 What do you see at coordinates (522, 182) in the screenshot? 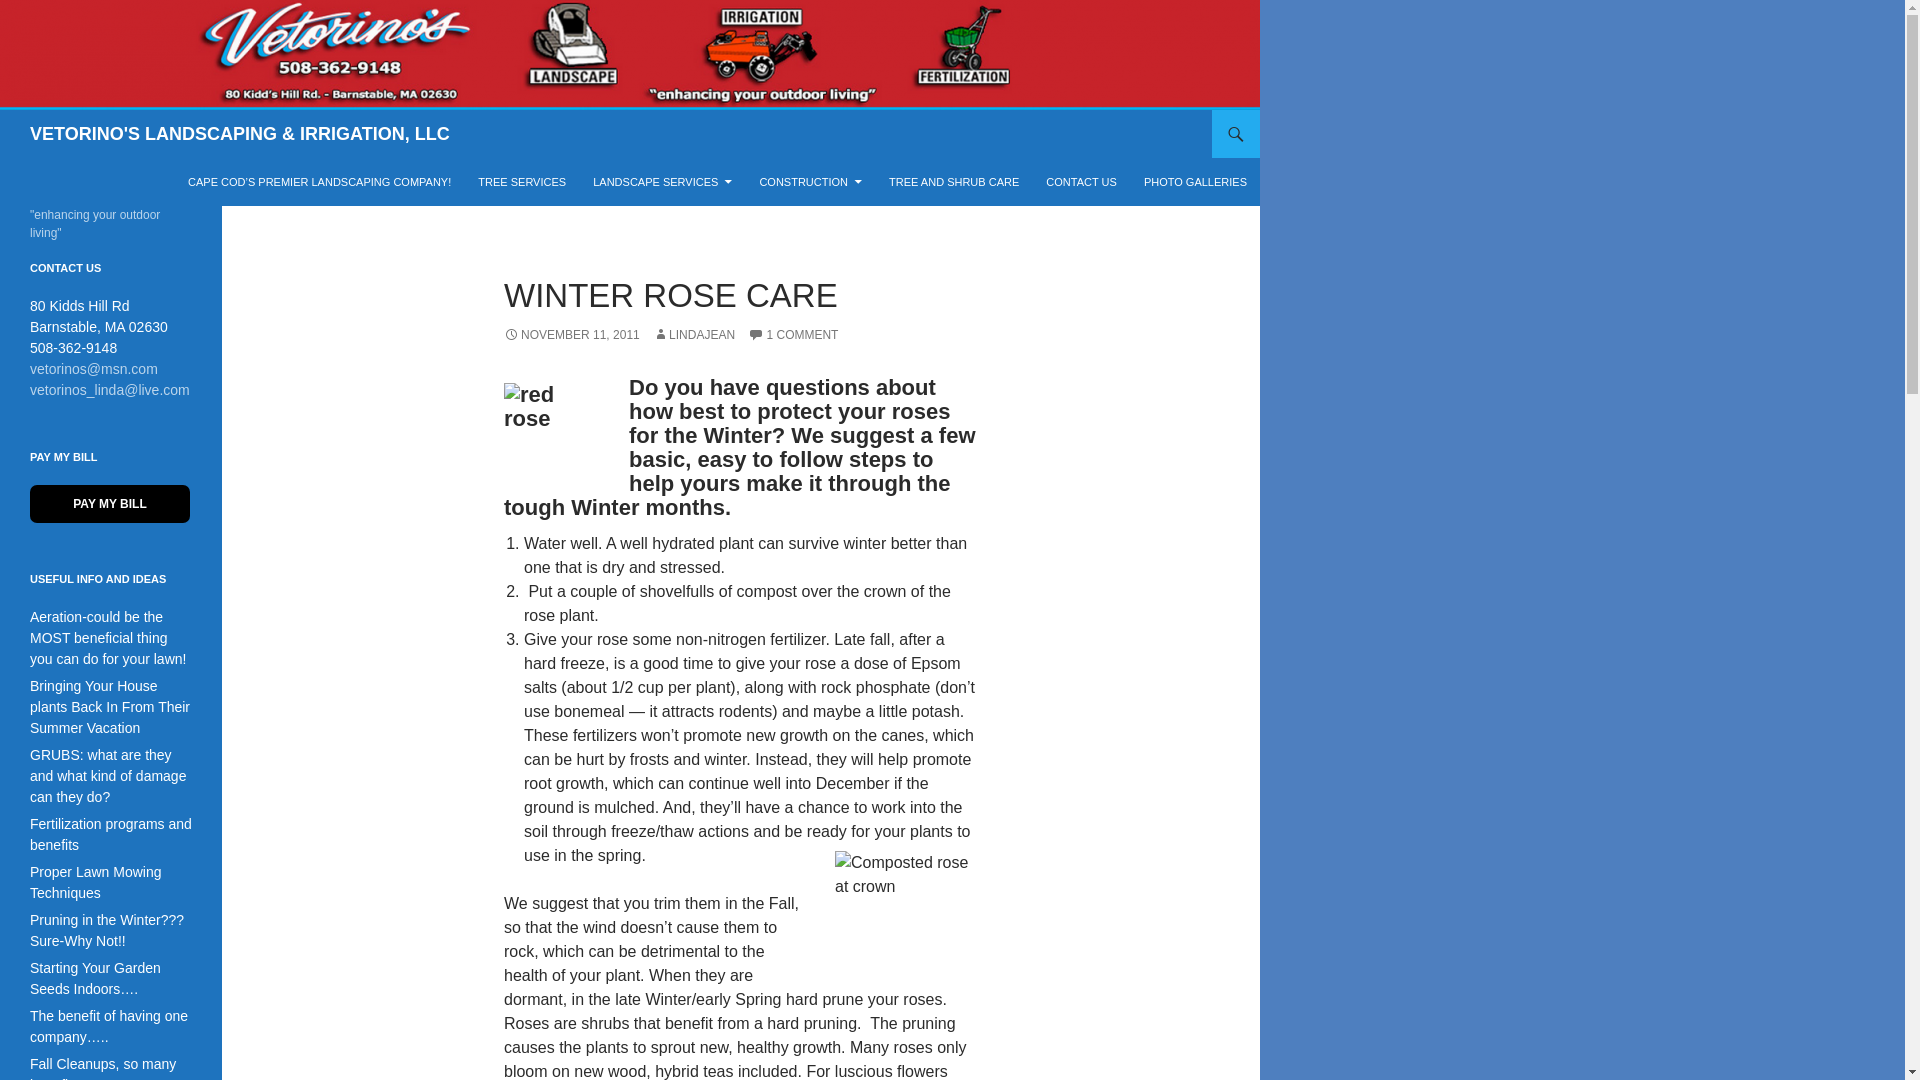
I see `TREE SERVICES` at bounding box center [522, 182].